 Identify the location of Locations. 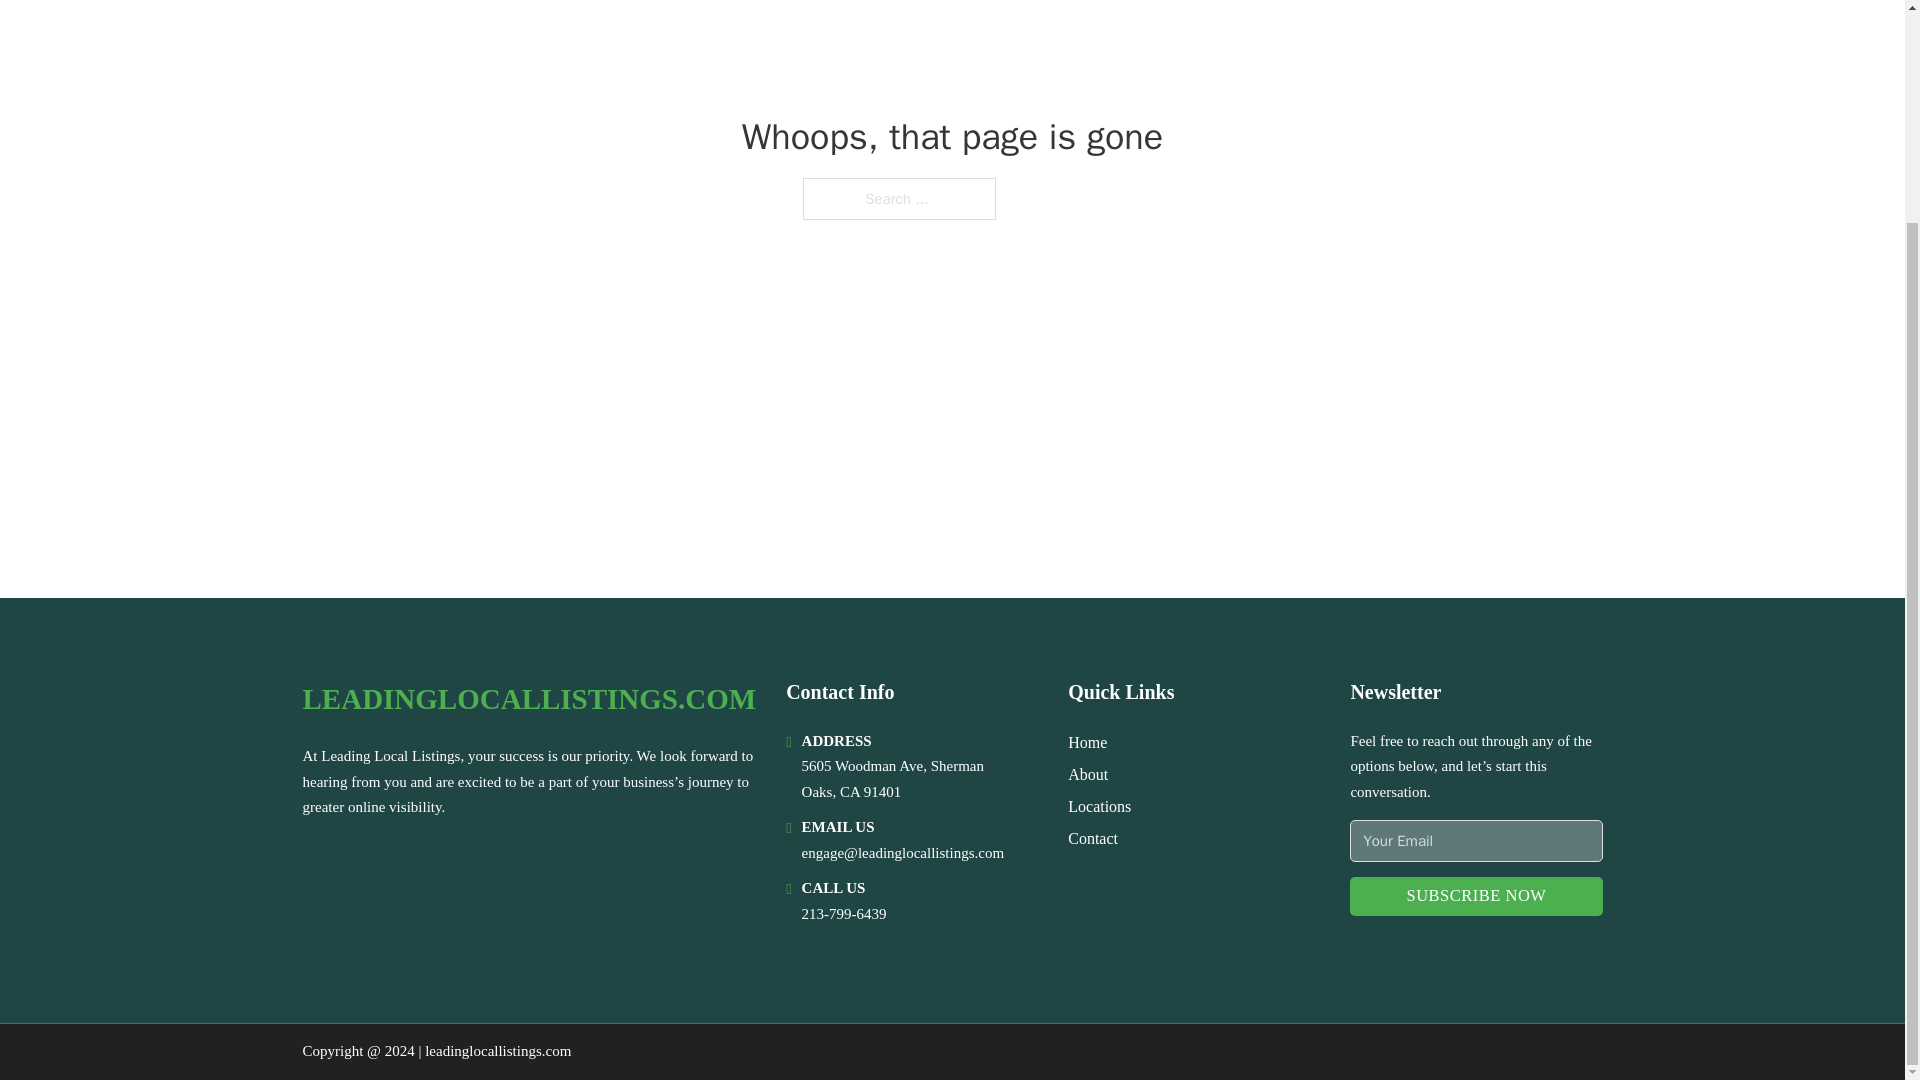
(1098, 806).